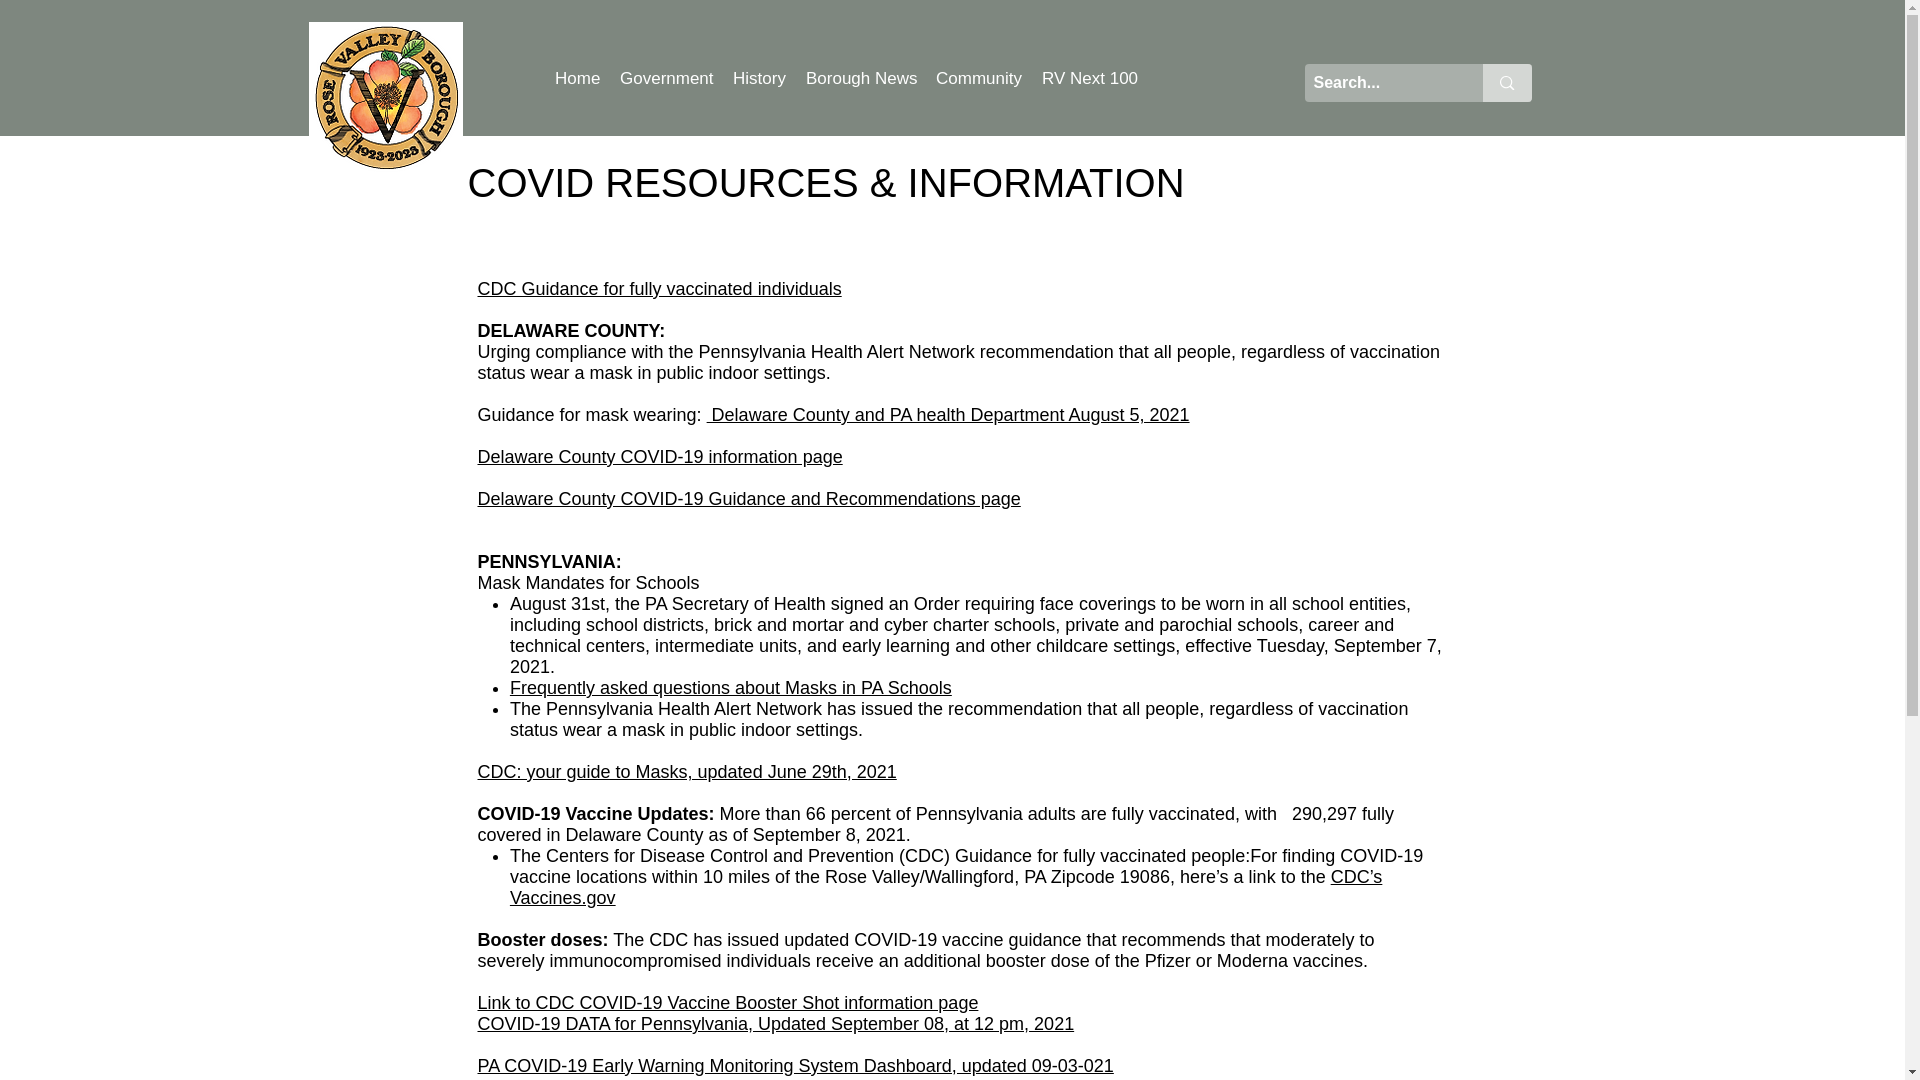 The image size is (1920, 1080). I want to click on Delaware County COVID-19 Guidance and Recommendations page, so click(750, 498).